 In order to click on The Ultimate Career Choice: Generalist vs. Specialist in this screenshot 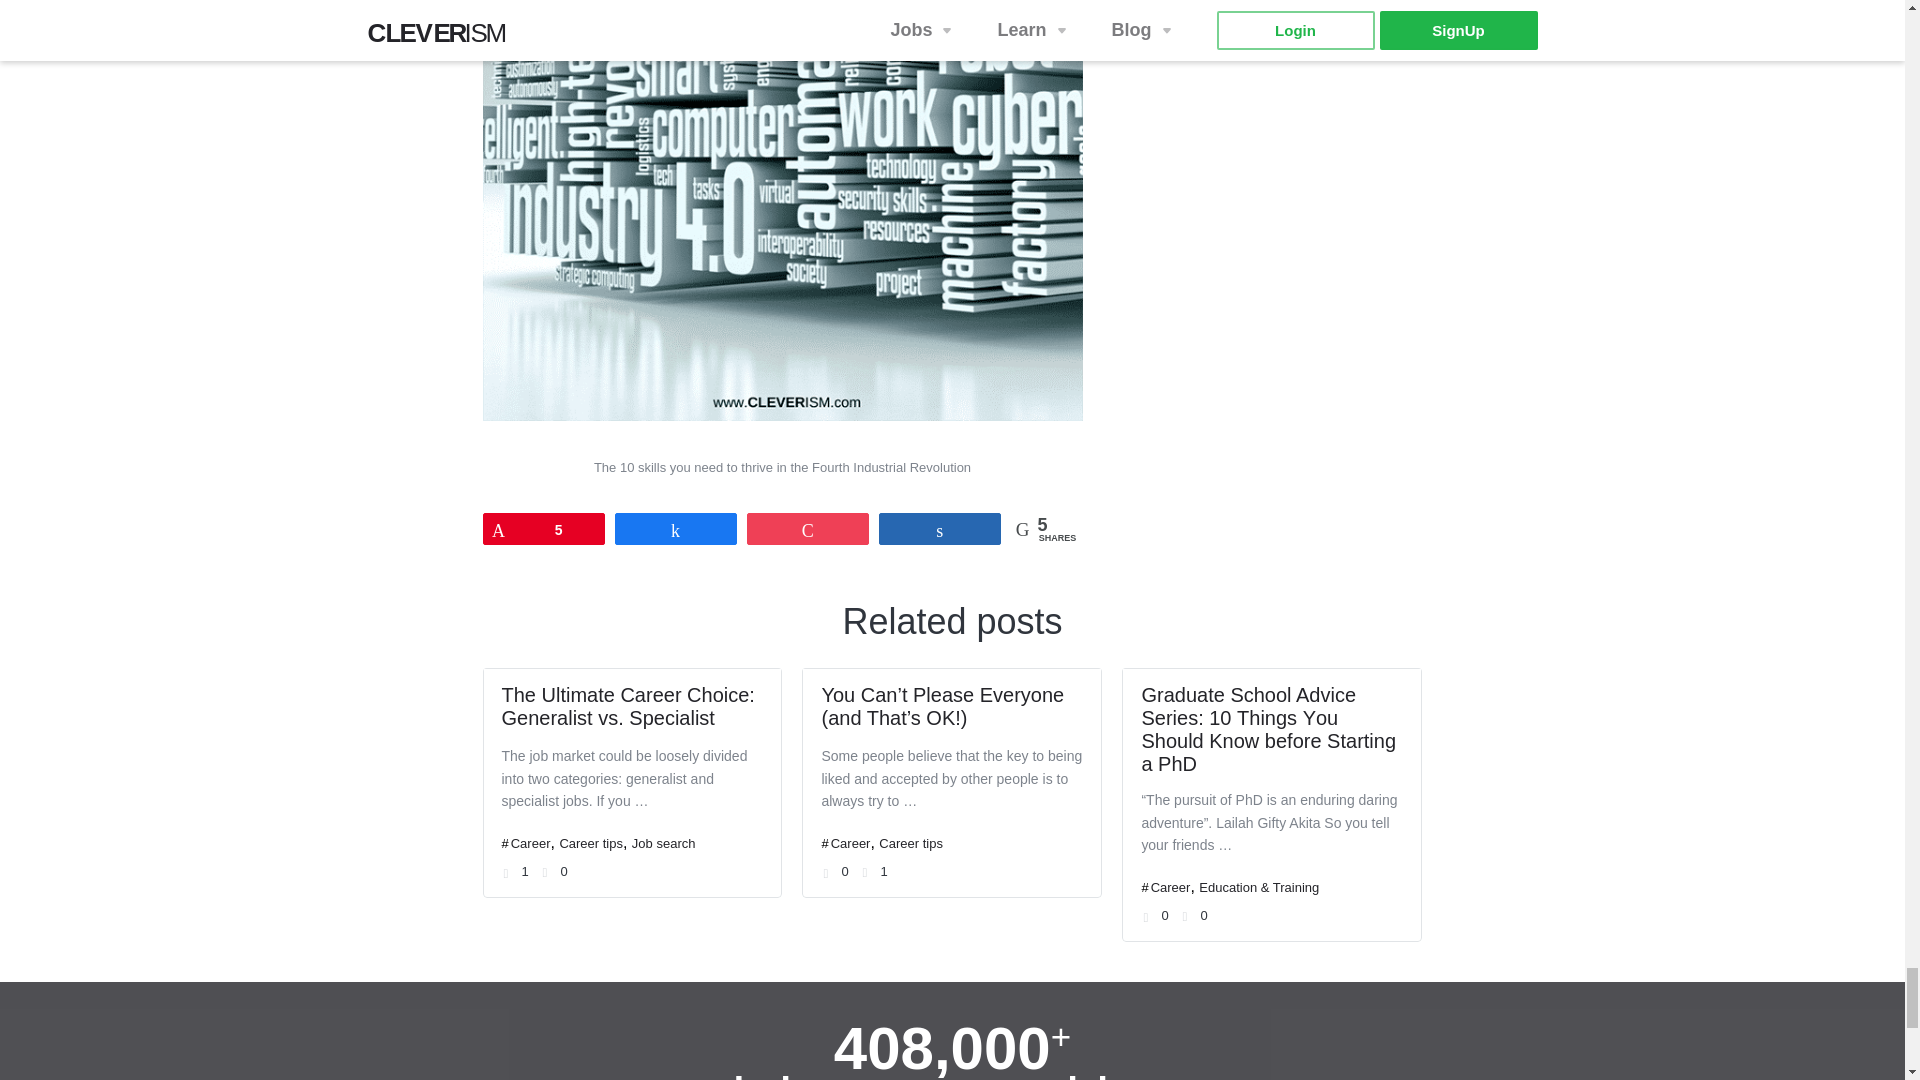, I will do `click(628, 706)`.